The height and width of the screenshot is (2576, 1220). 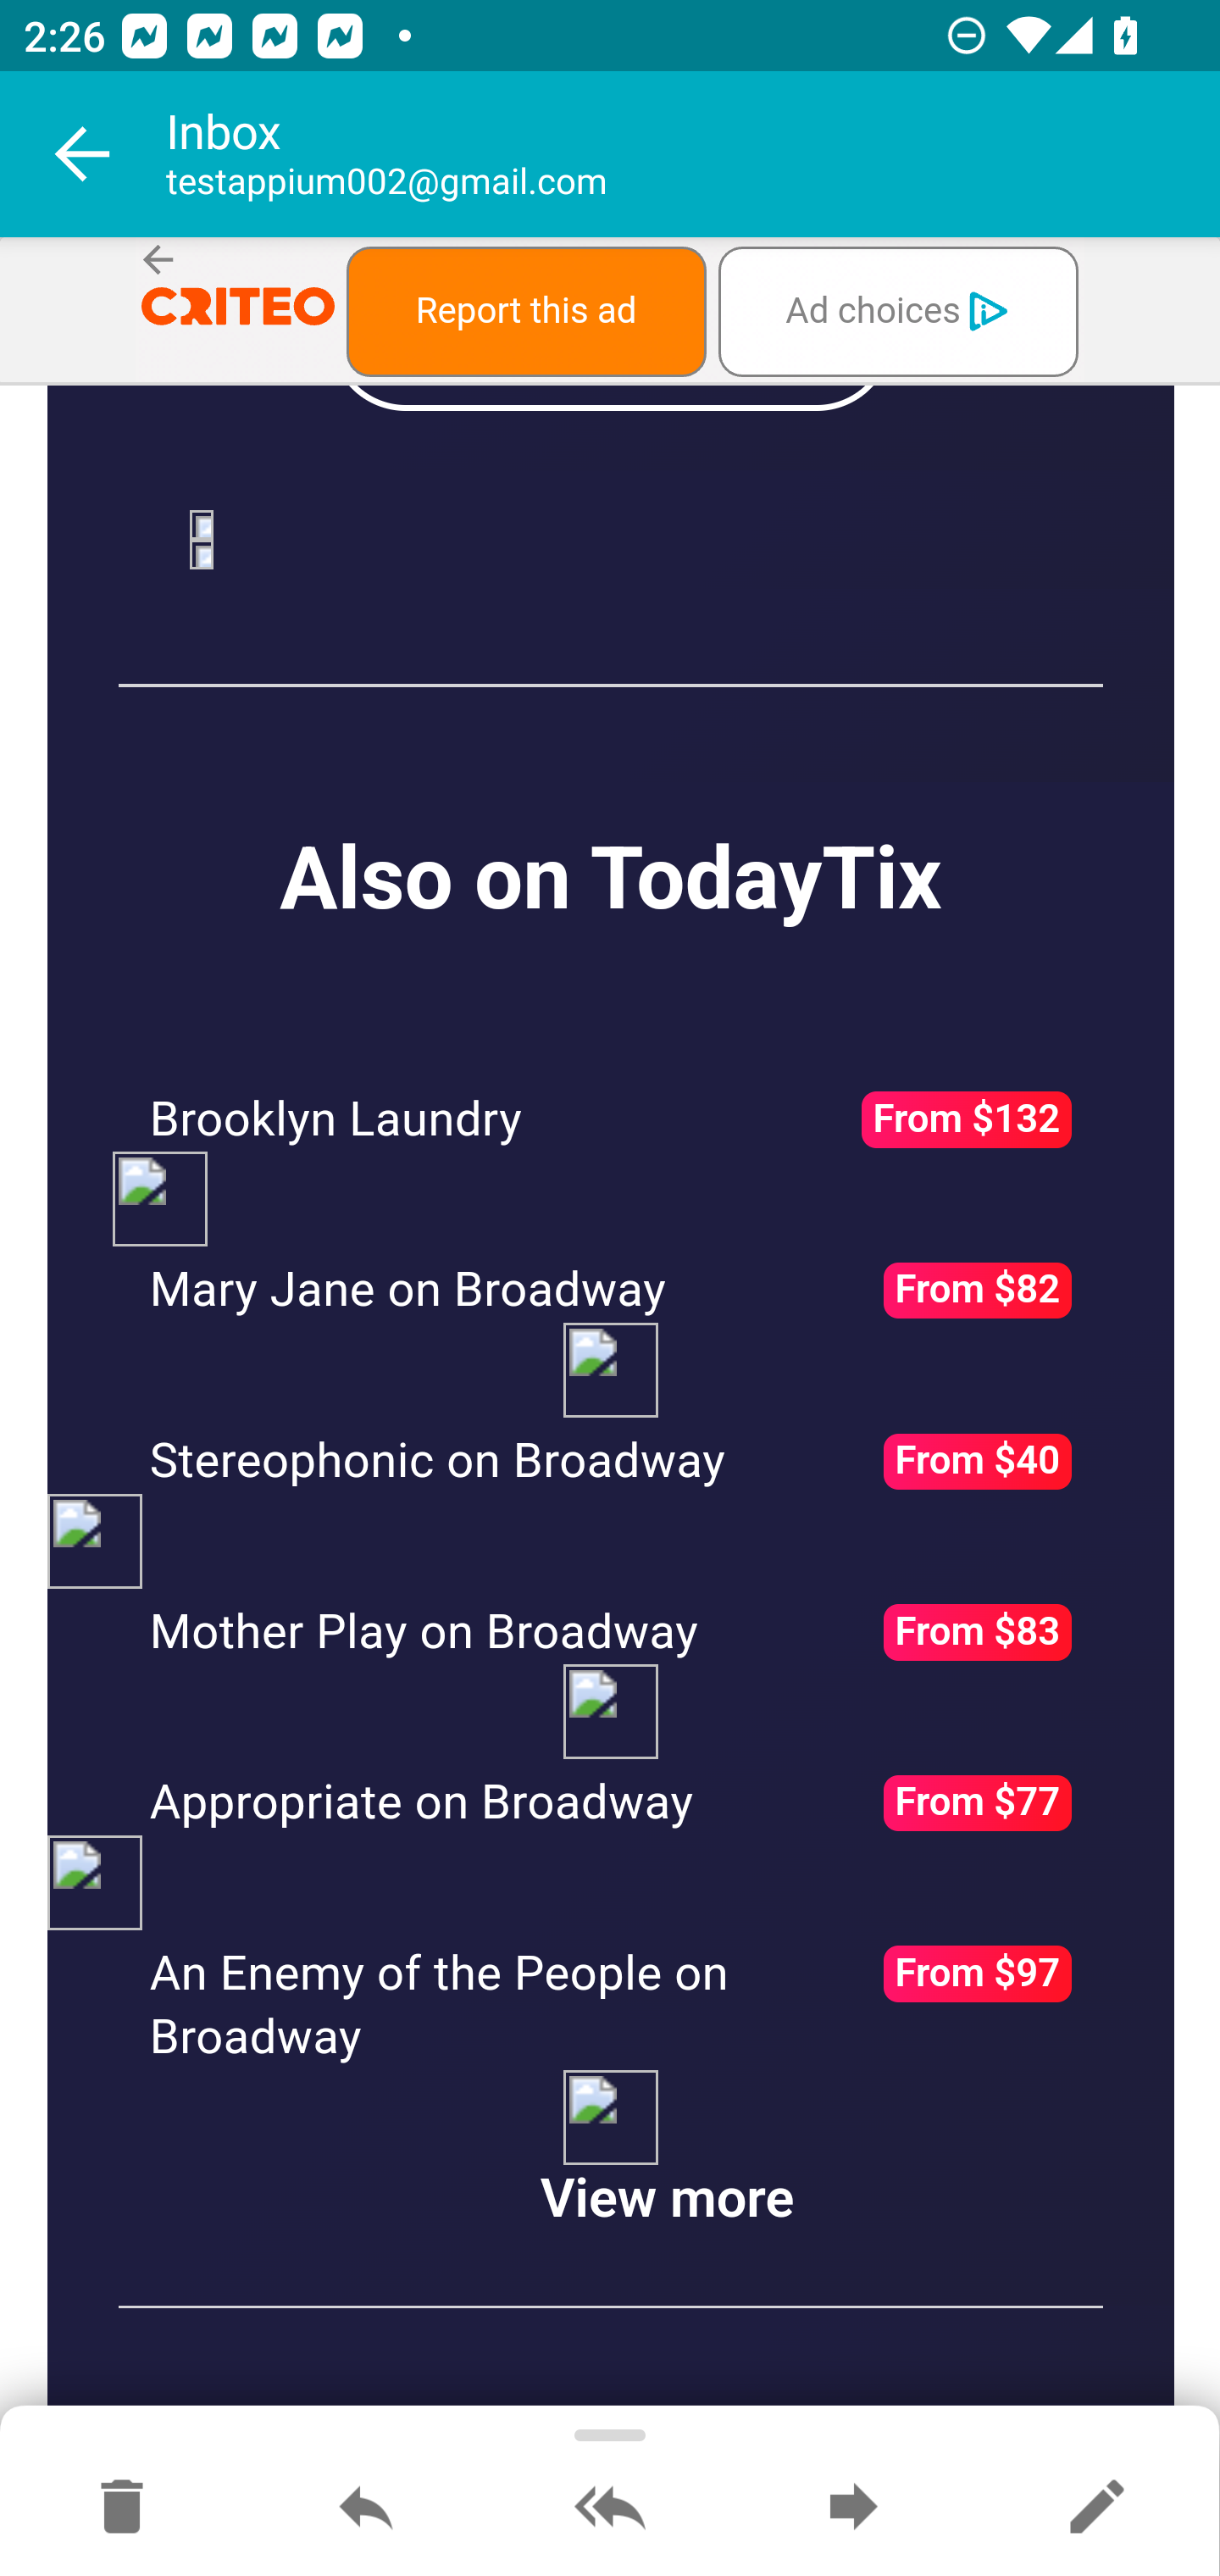 I want to click on Inbox testappium002@gmail.com, so click(x=693, y=154).